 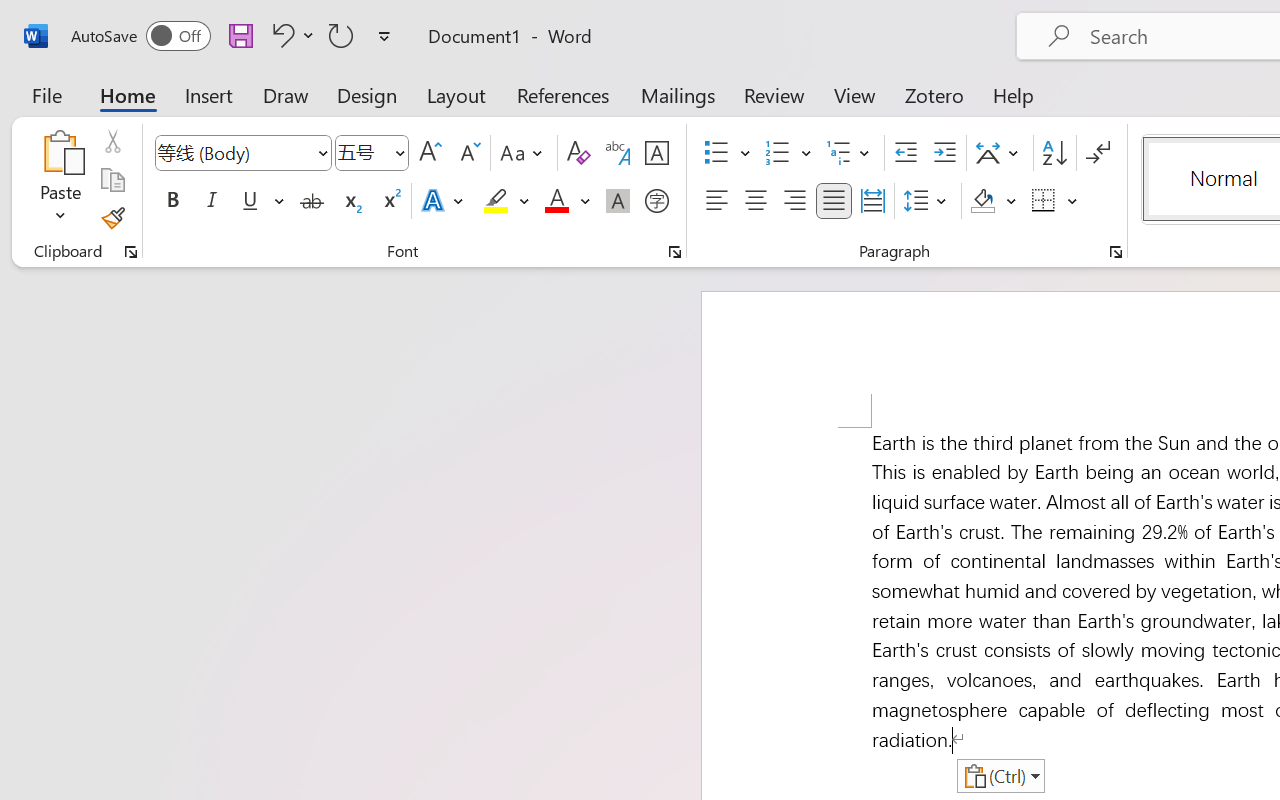 What do you see at coordinates (567, 201) in the screenshot?
I see `Font Color` at bounding box center [567, 201].